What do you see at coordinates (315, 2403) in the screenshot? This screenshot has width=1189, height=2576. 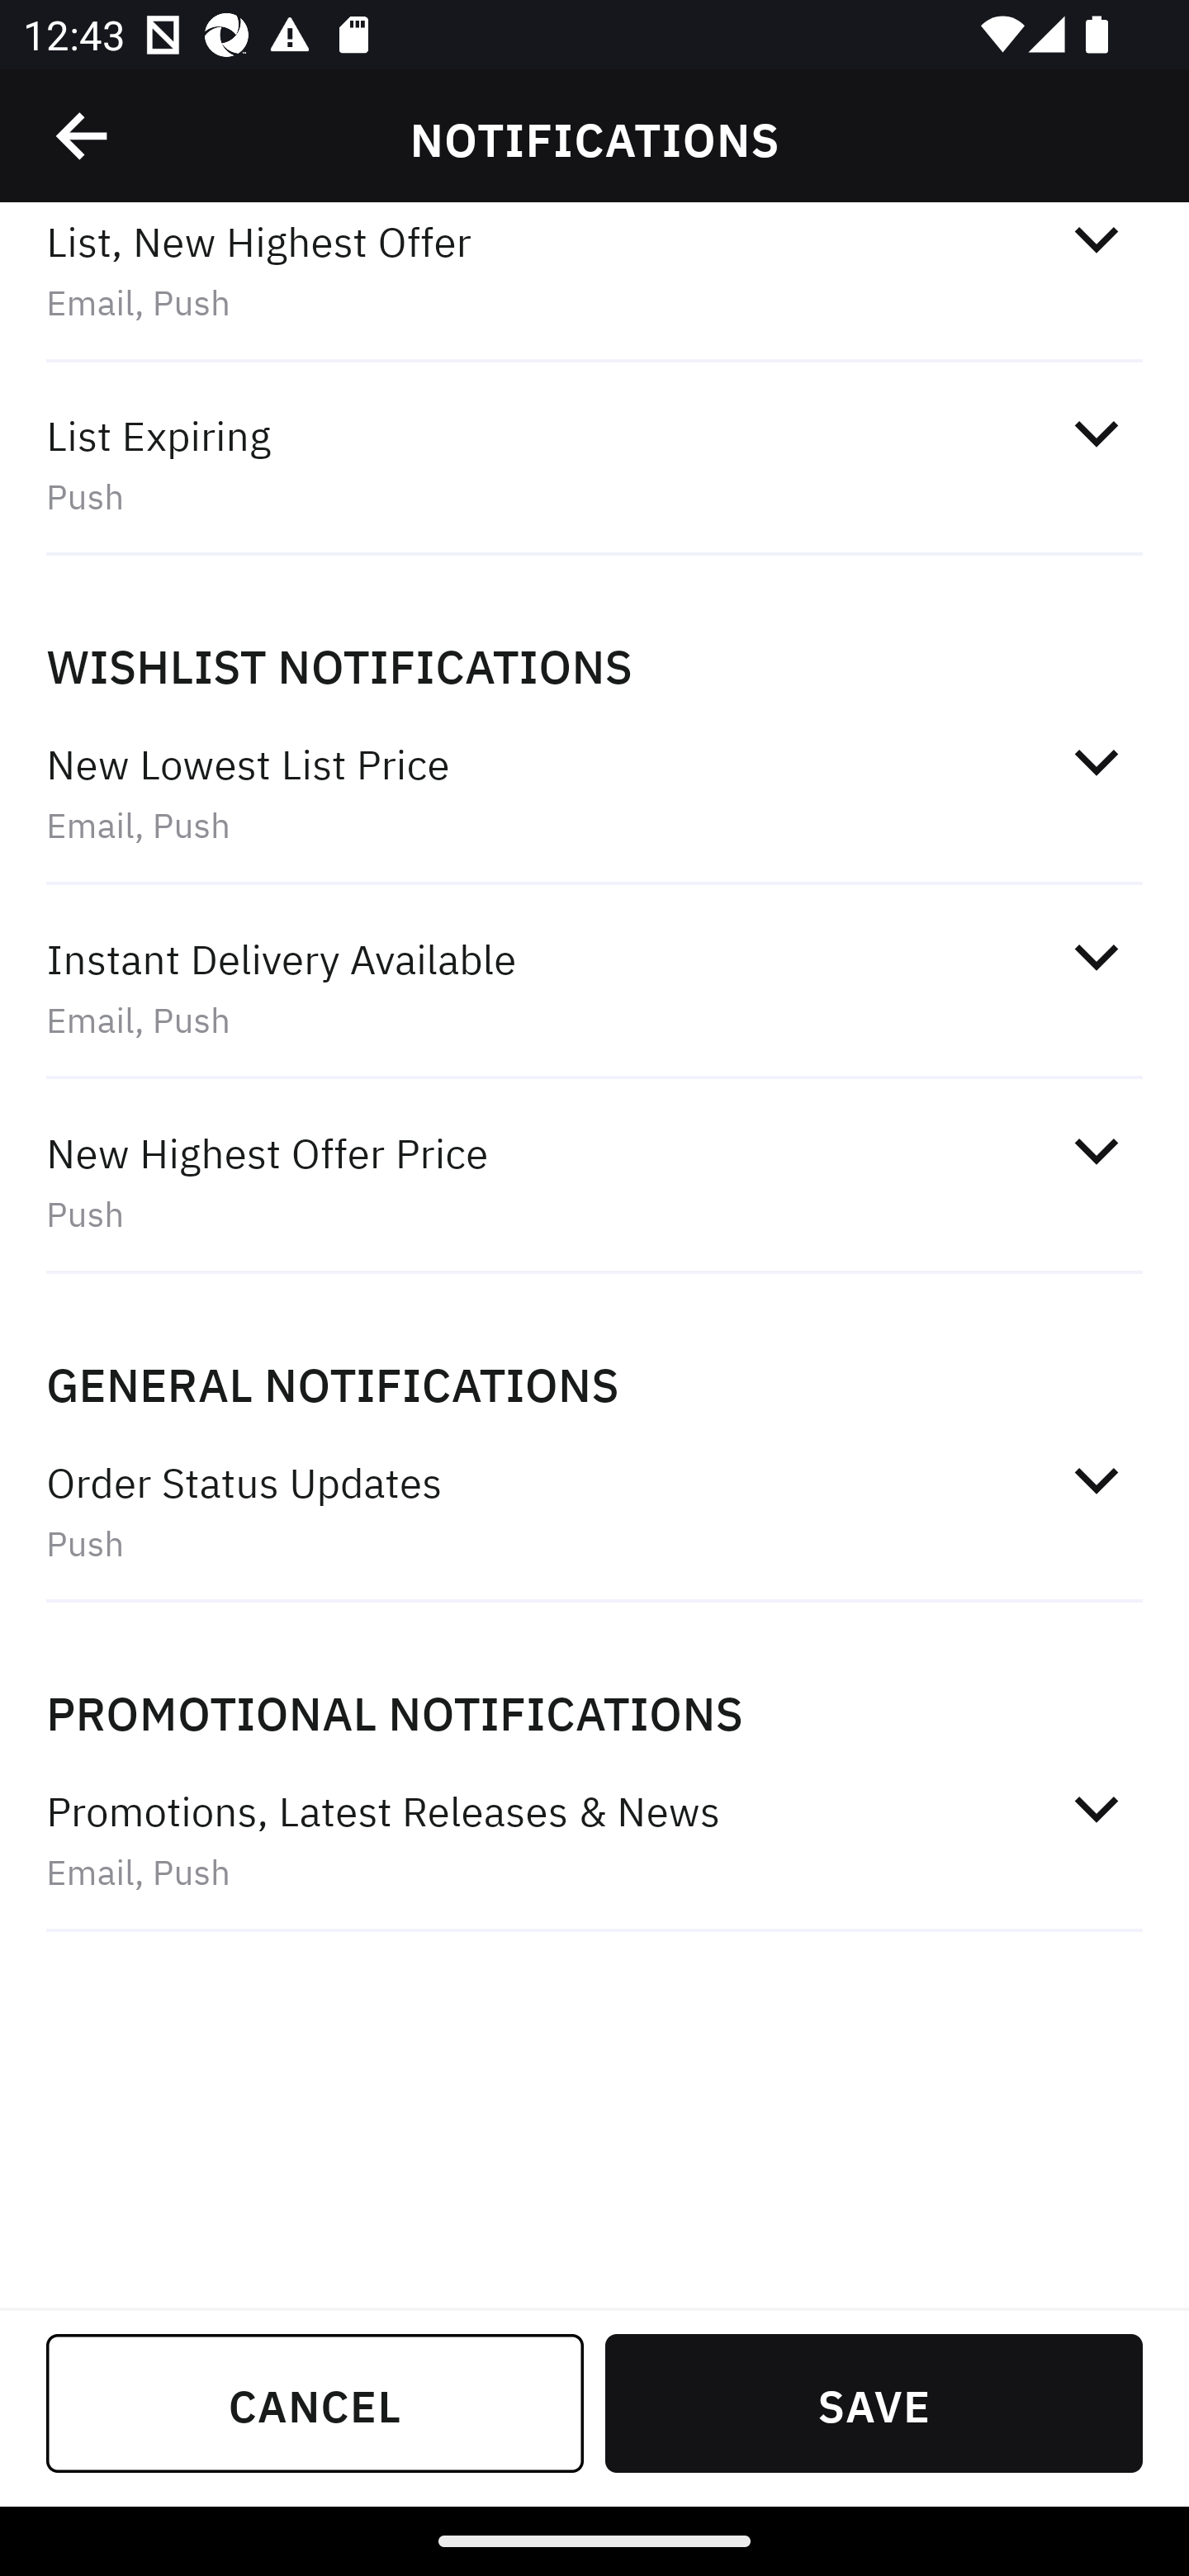 I see `CANCEL` at bounding box center [315, 2403].